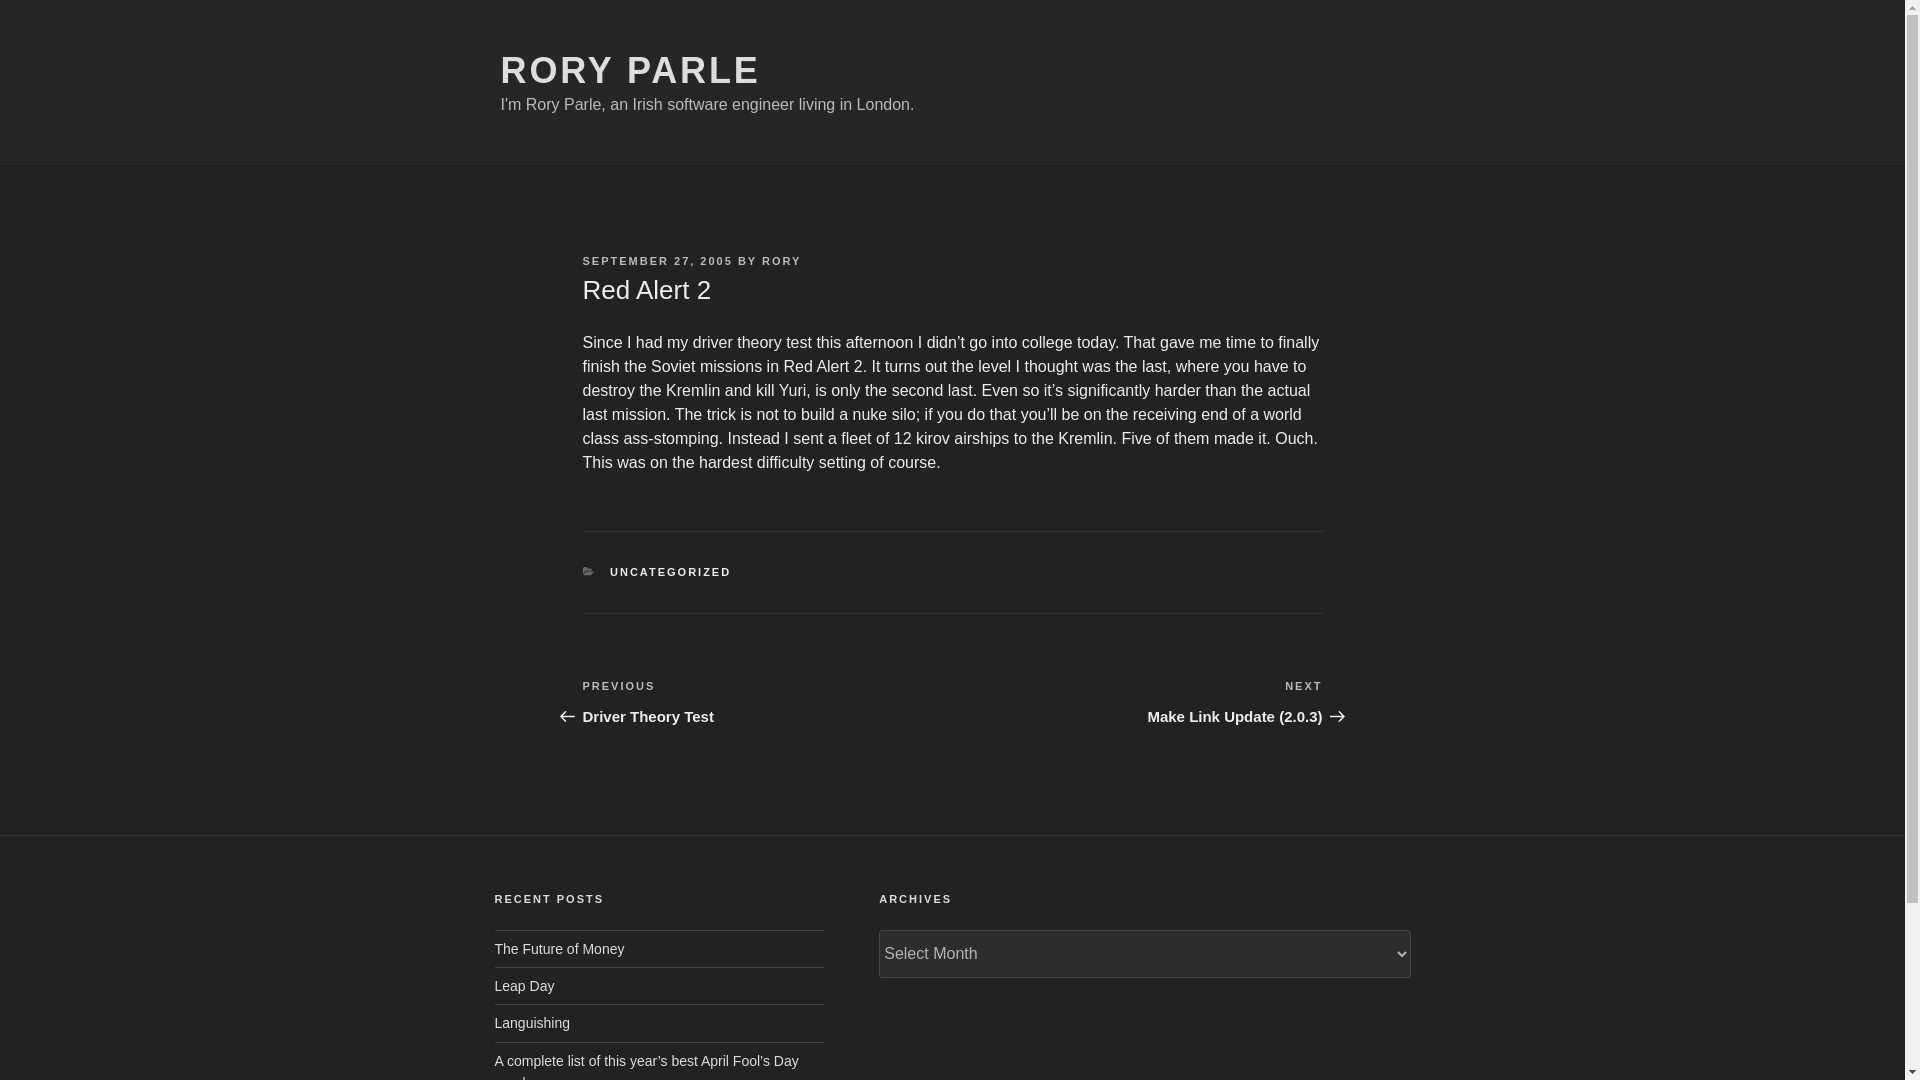 This screenshot has height=1080, width=1920. I want to click on Languishing, so click(524, 986).